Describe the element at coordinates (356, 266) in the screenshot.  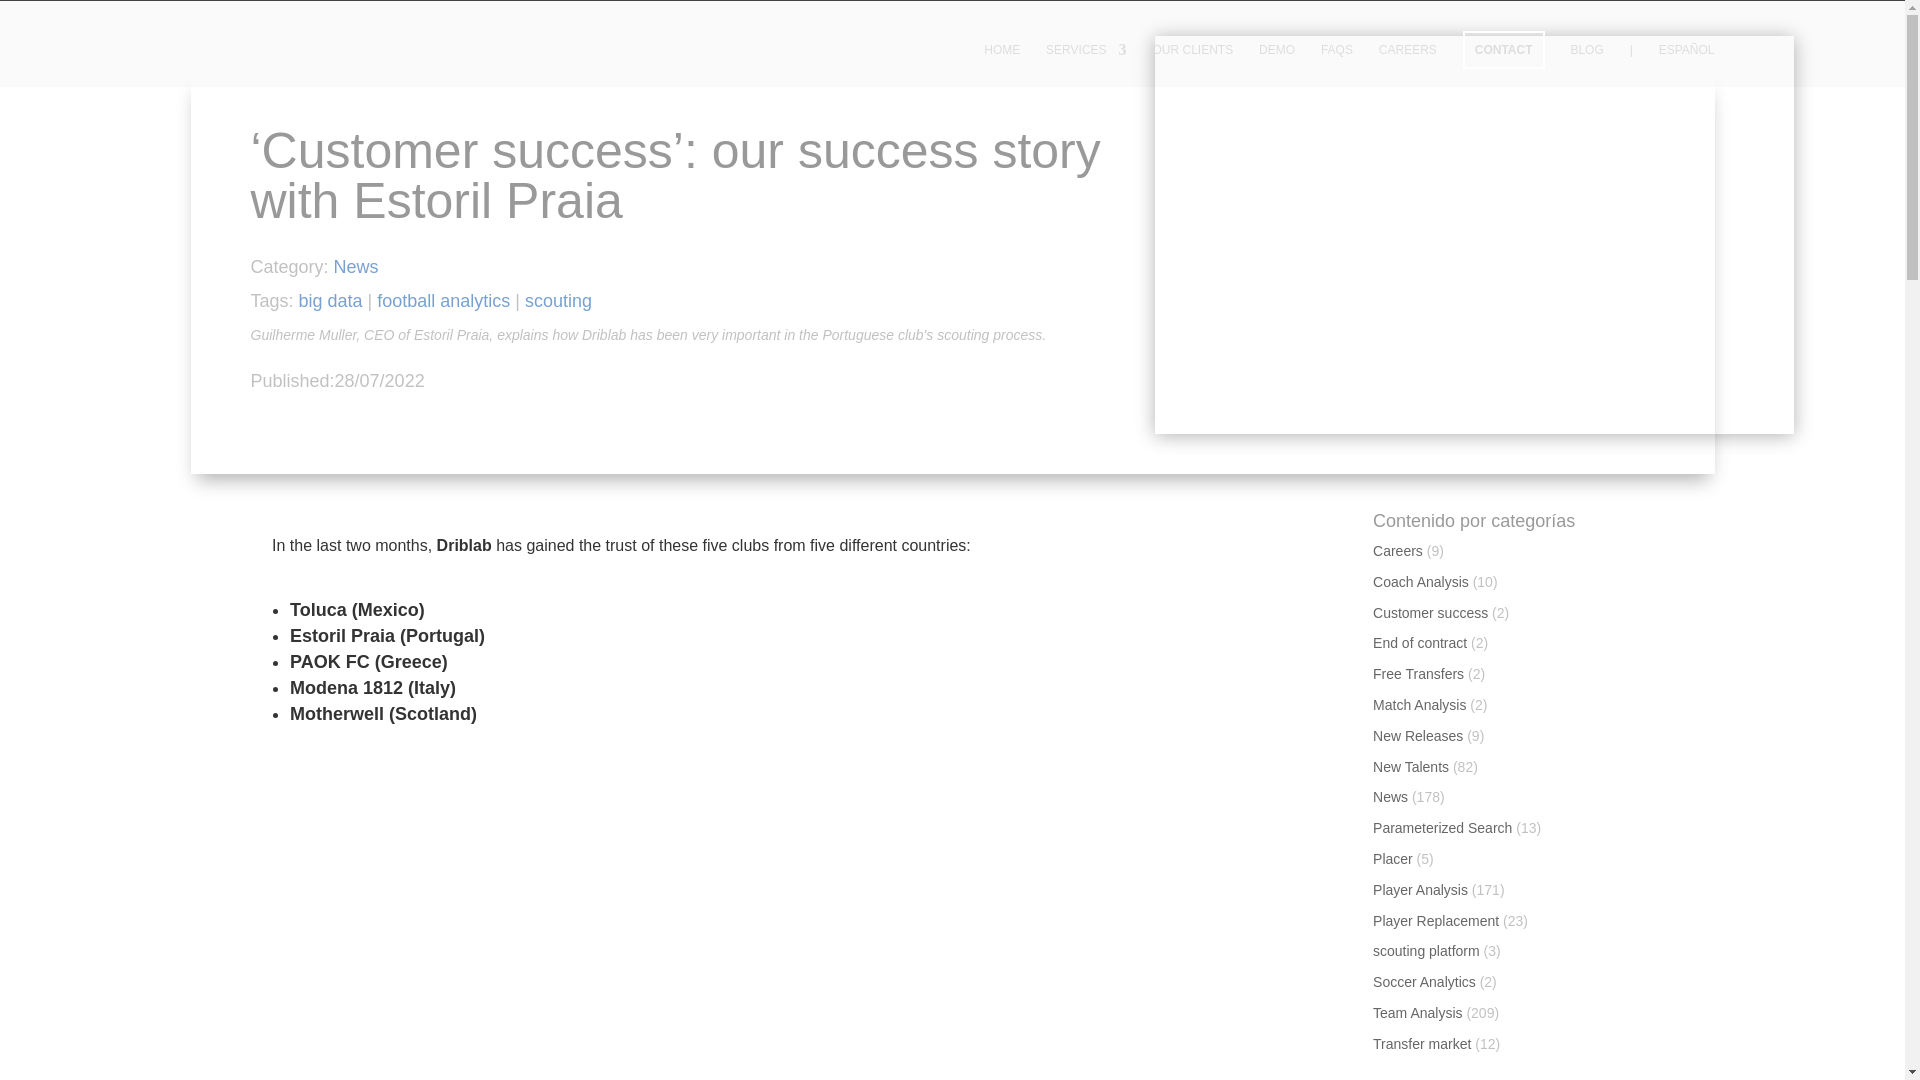
I see `News` at that location.